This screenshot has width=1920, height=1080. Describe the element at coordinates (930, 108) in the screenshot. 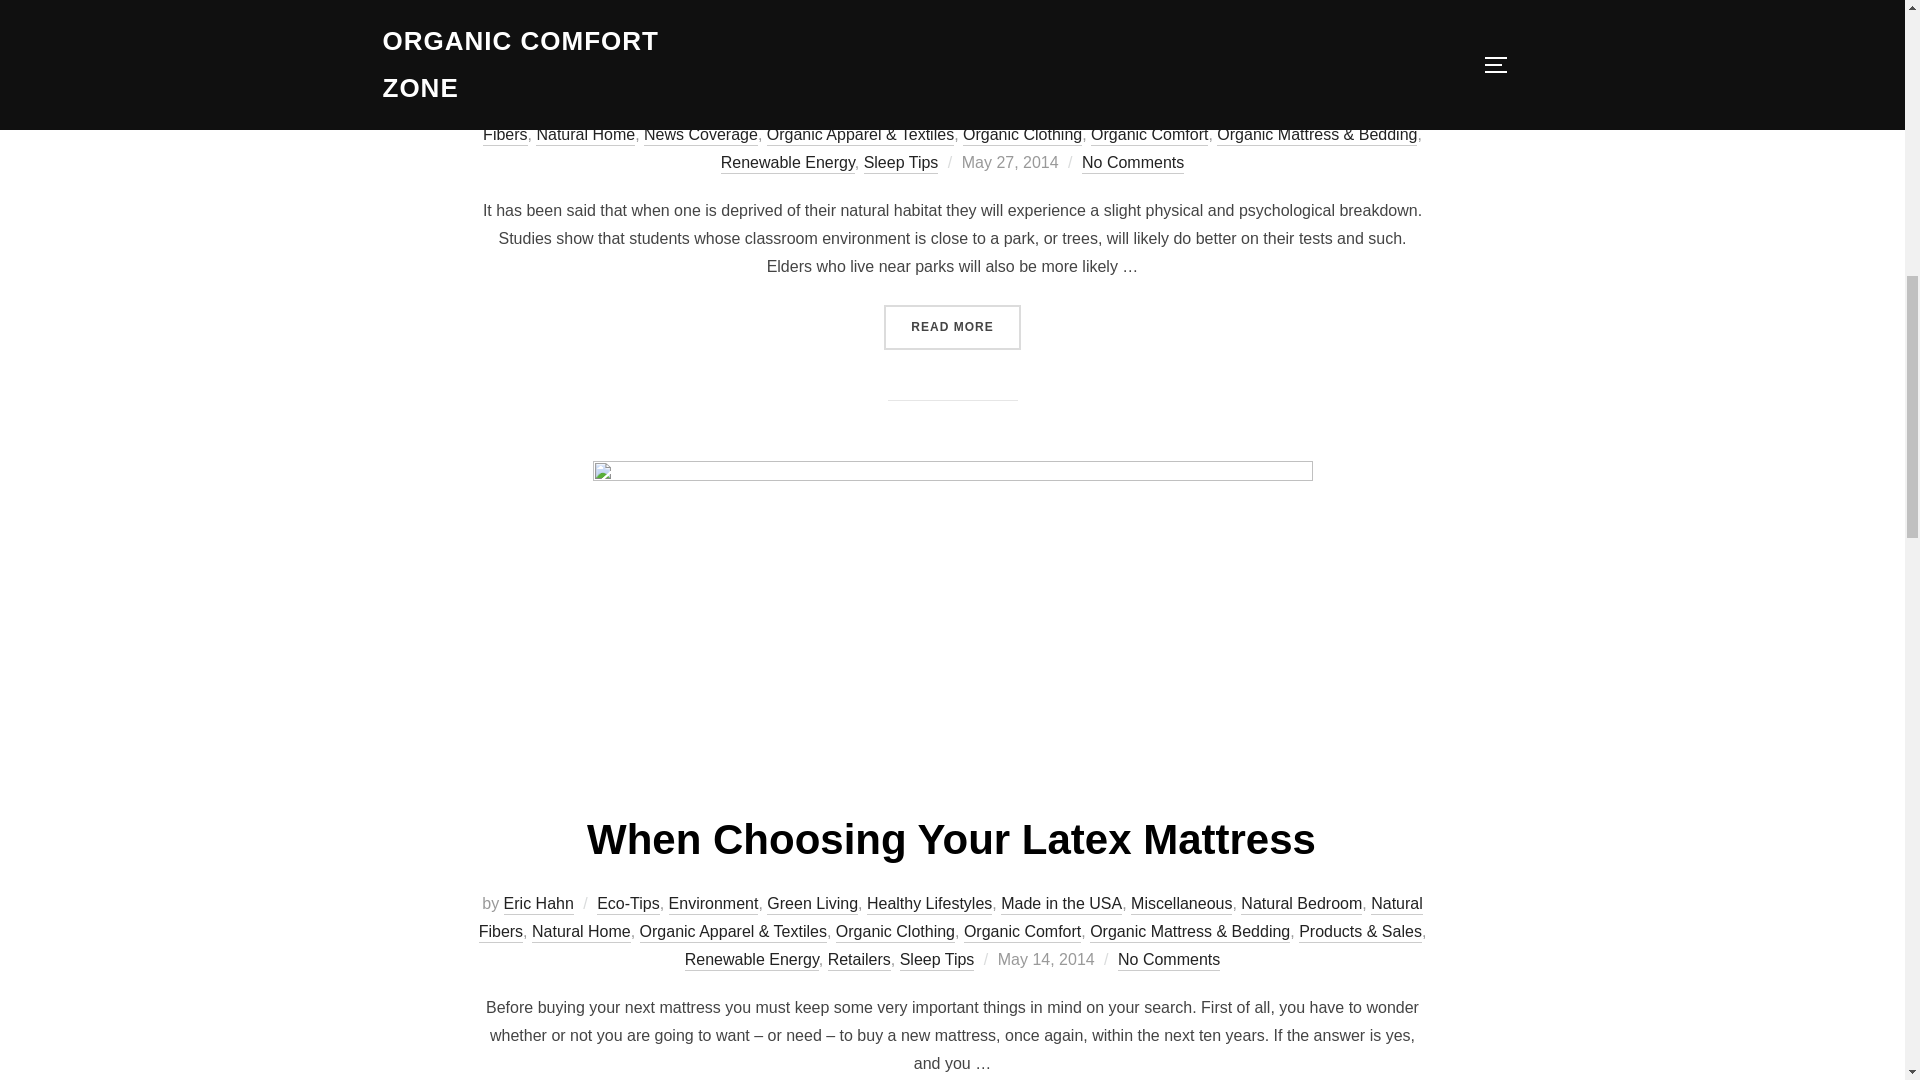

I see `Healthy Lifestyles` at that location.